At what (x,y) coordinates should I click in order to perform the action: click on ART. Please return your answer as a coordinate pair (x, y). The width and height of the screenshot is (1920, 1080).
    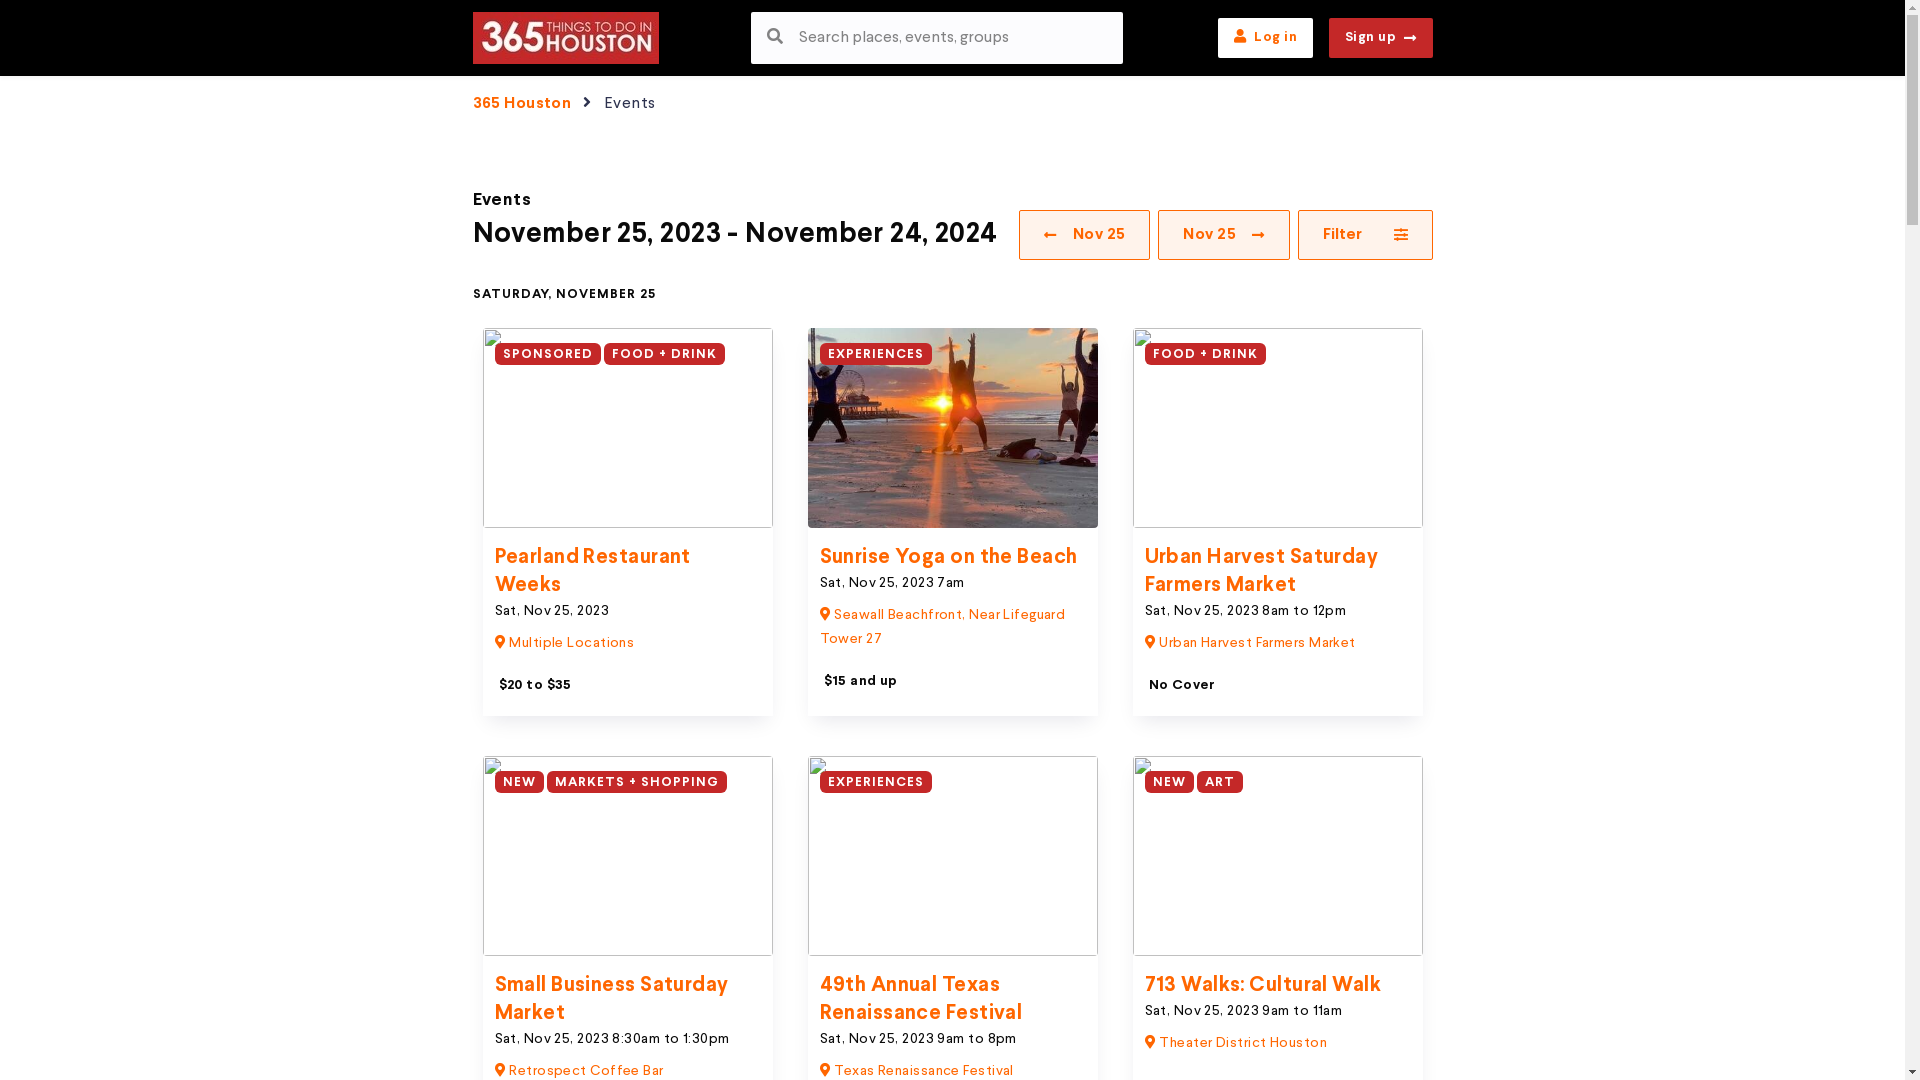
    Looking at the image, I should click on (1220, 782).